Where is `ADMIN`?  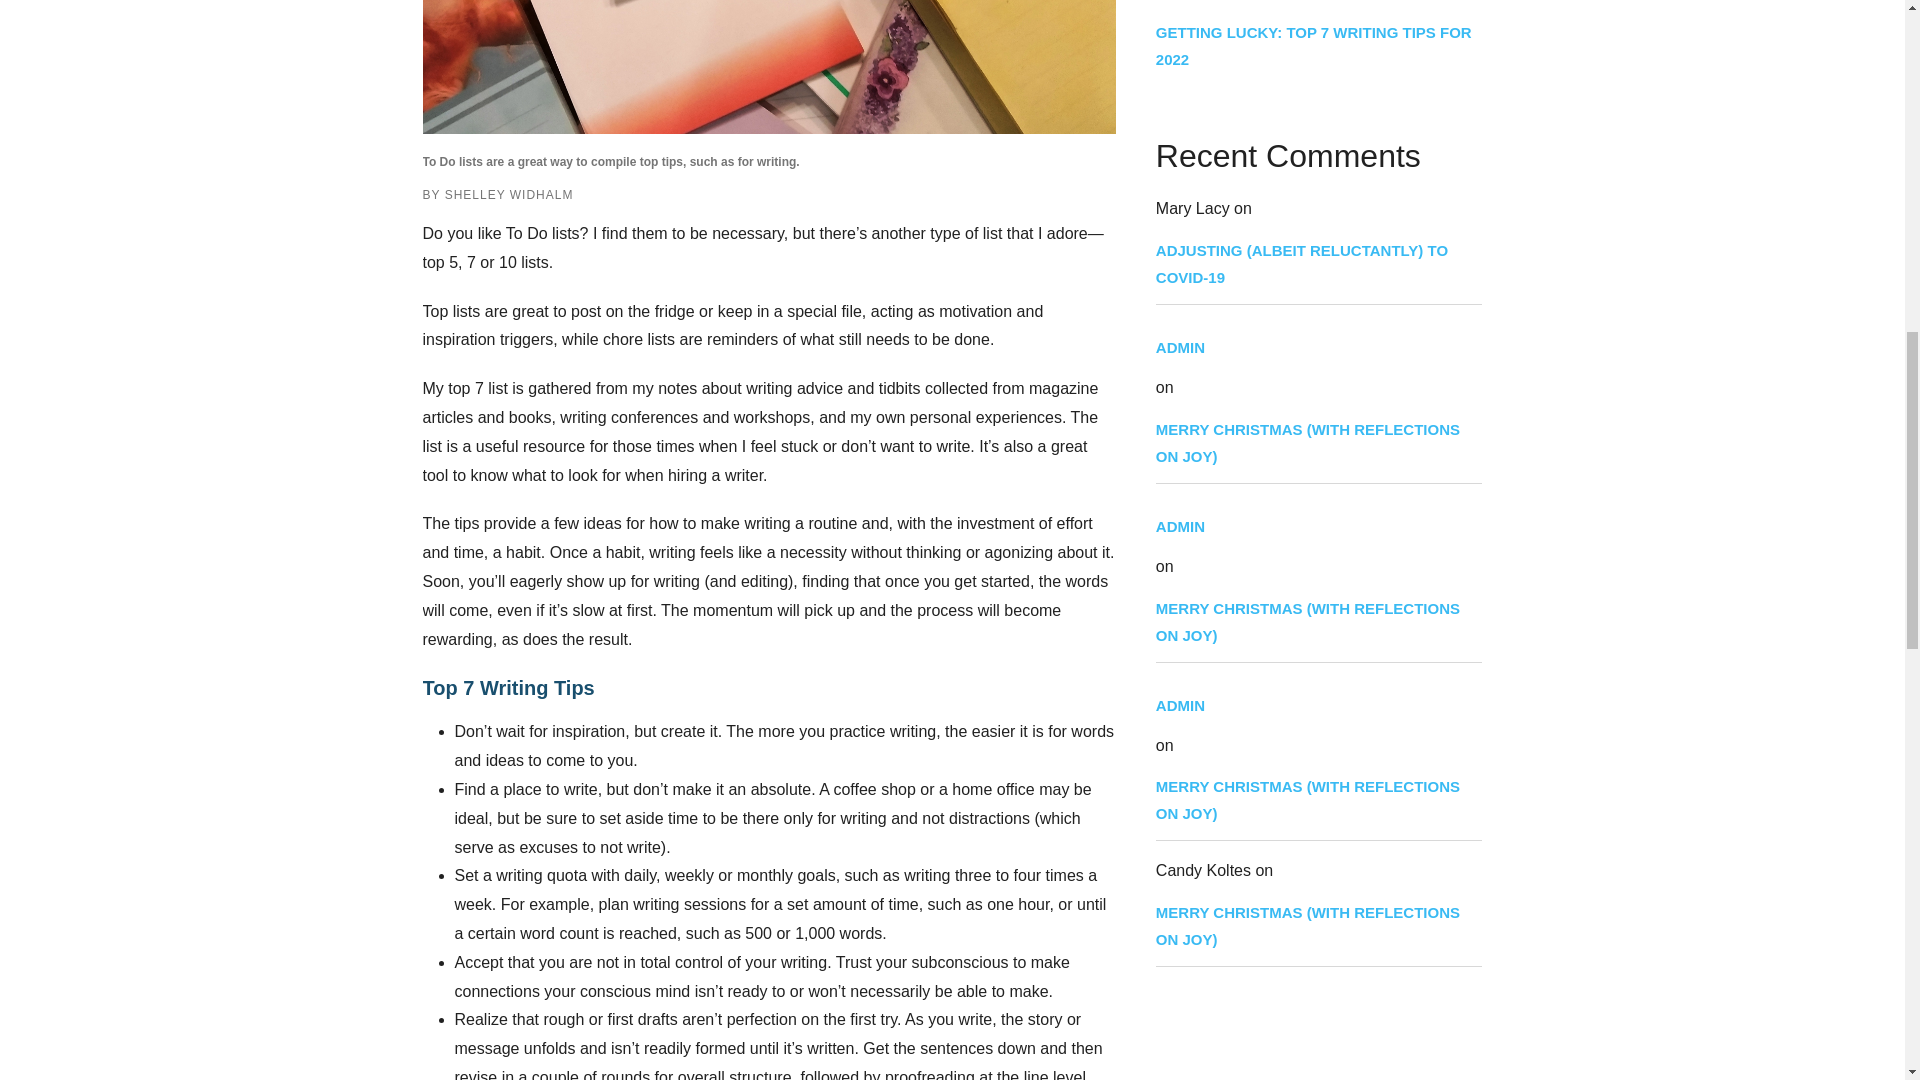
ADMIN is located at coordinates (1318, 706).